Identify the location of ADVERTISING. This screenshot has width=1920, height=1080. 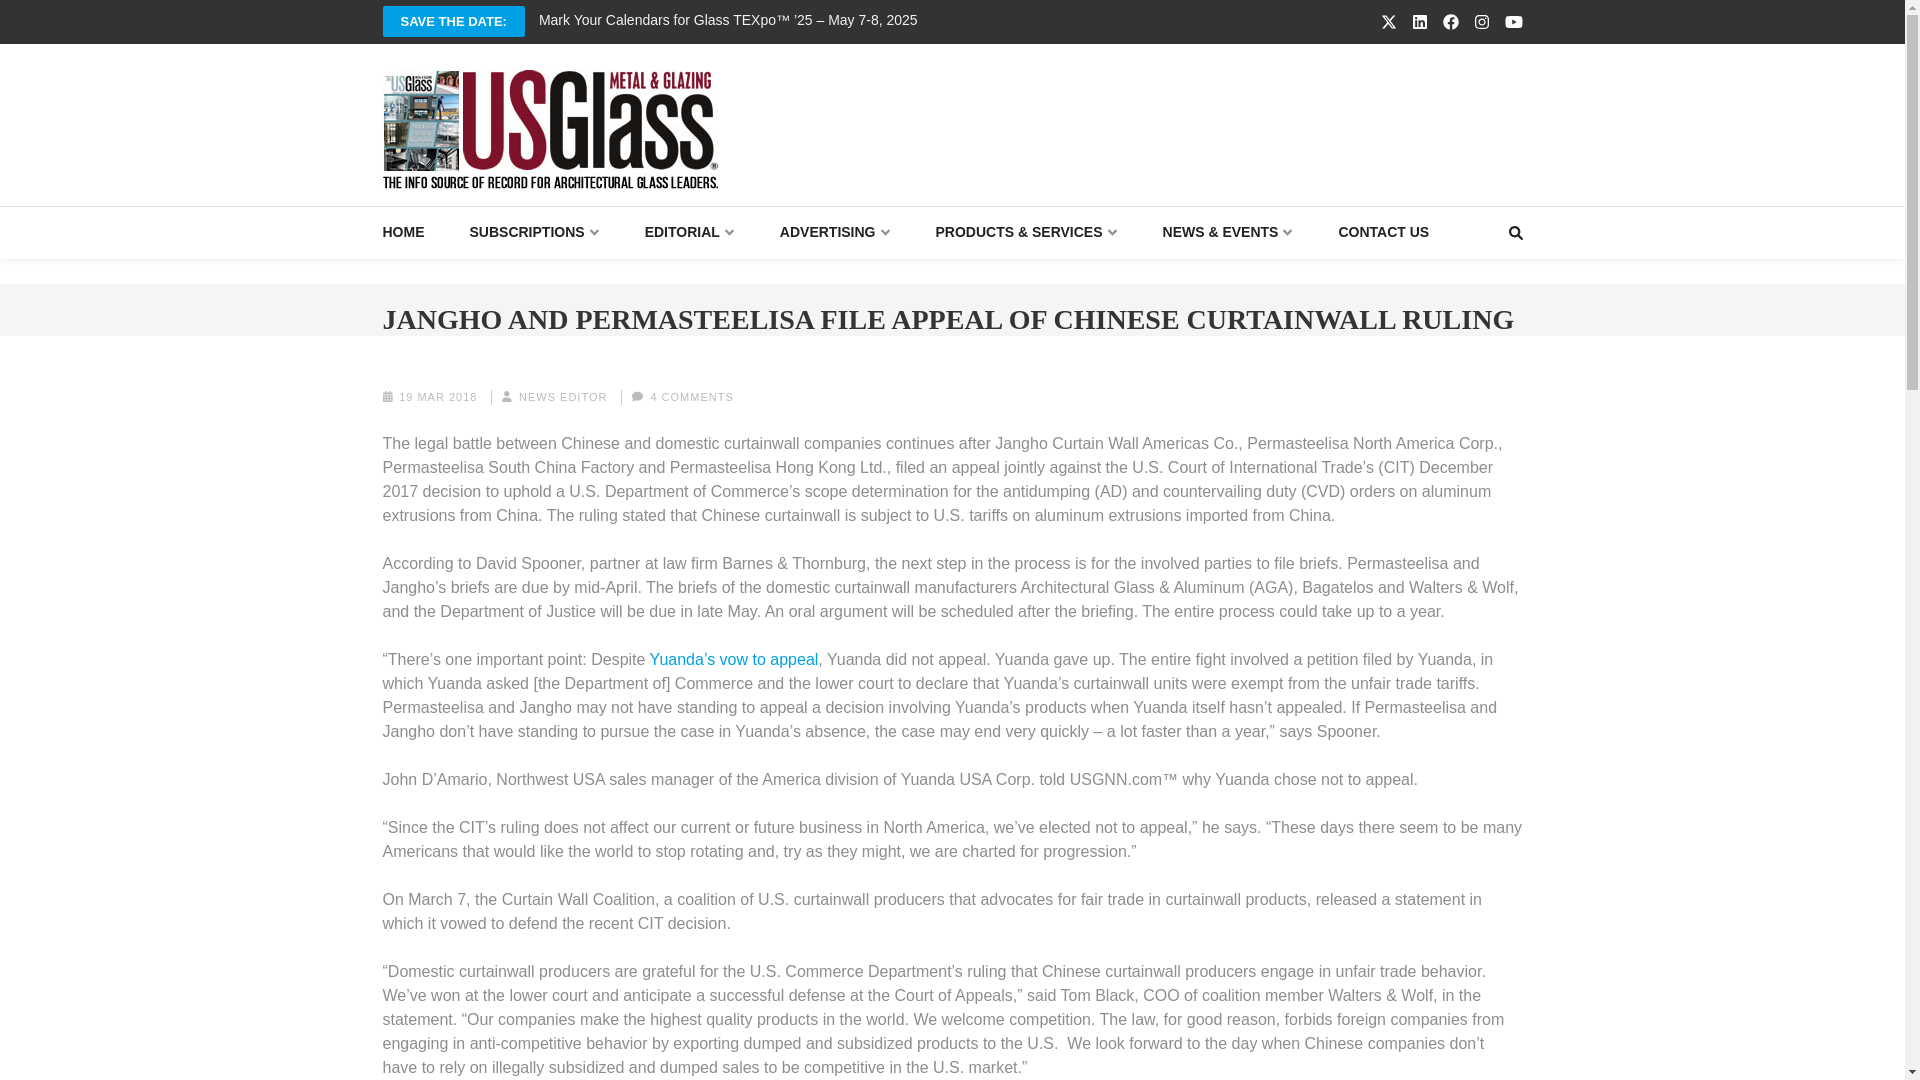
(834, 232).